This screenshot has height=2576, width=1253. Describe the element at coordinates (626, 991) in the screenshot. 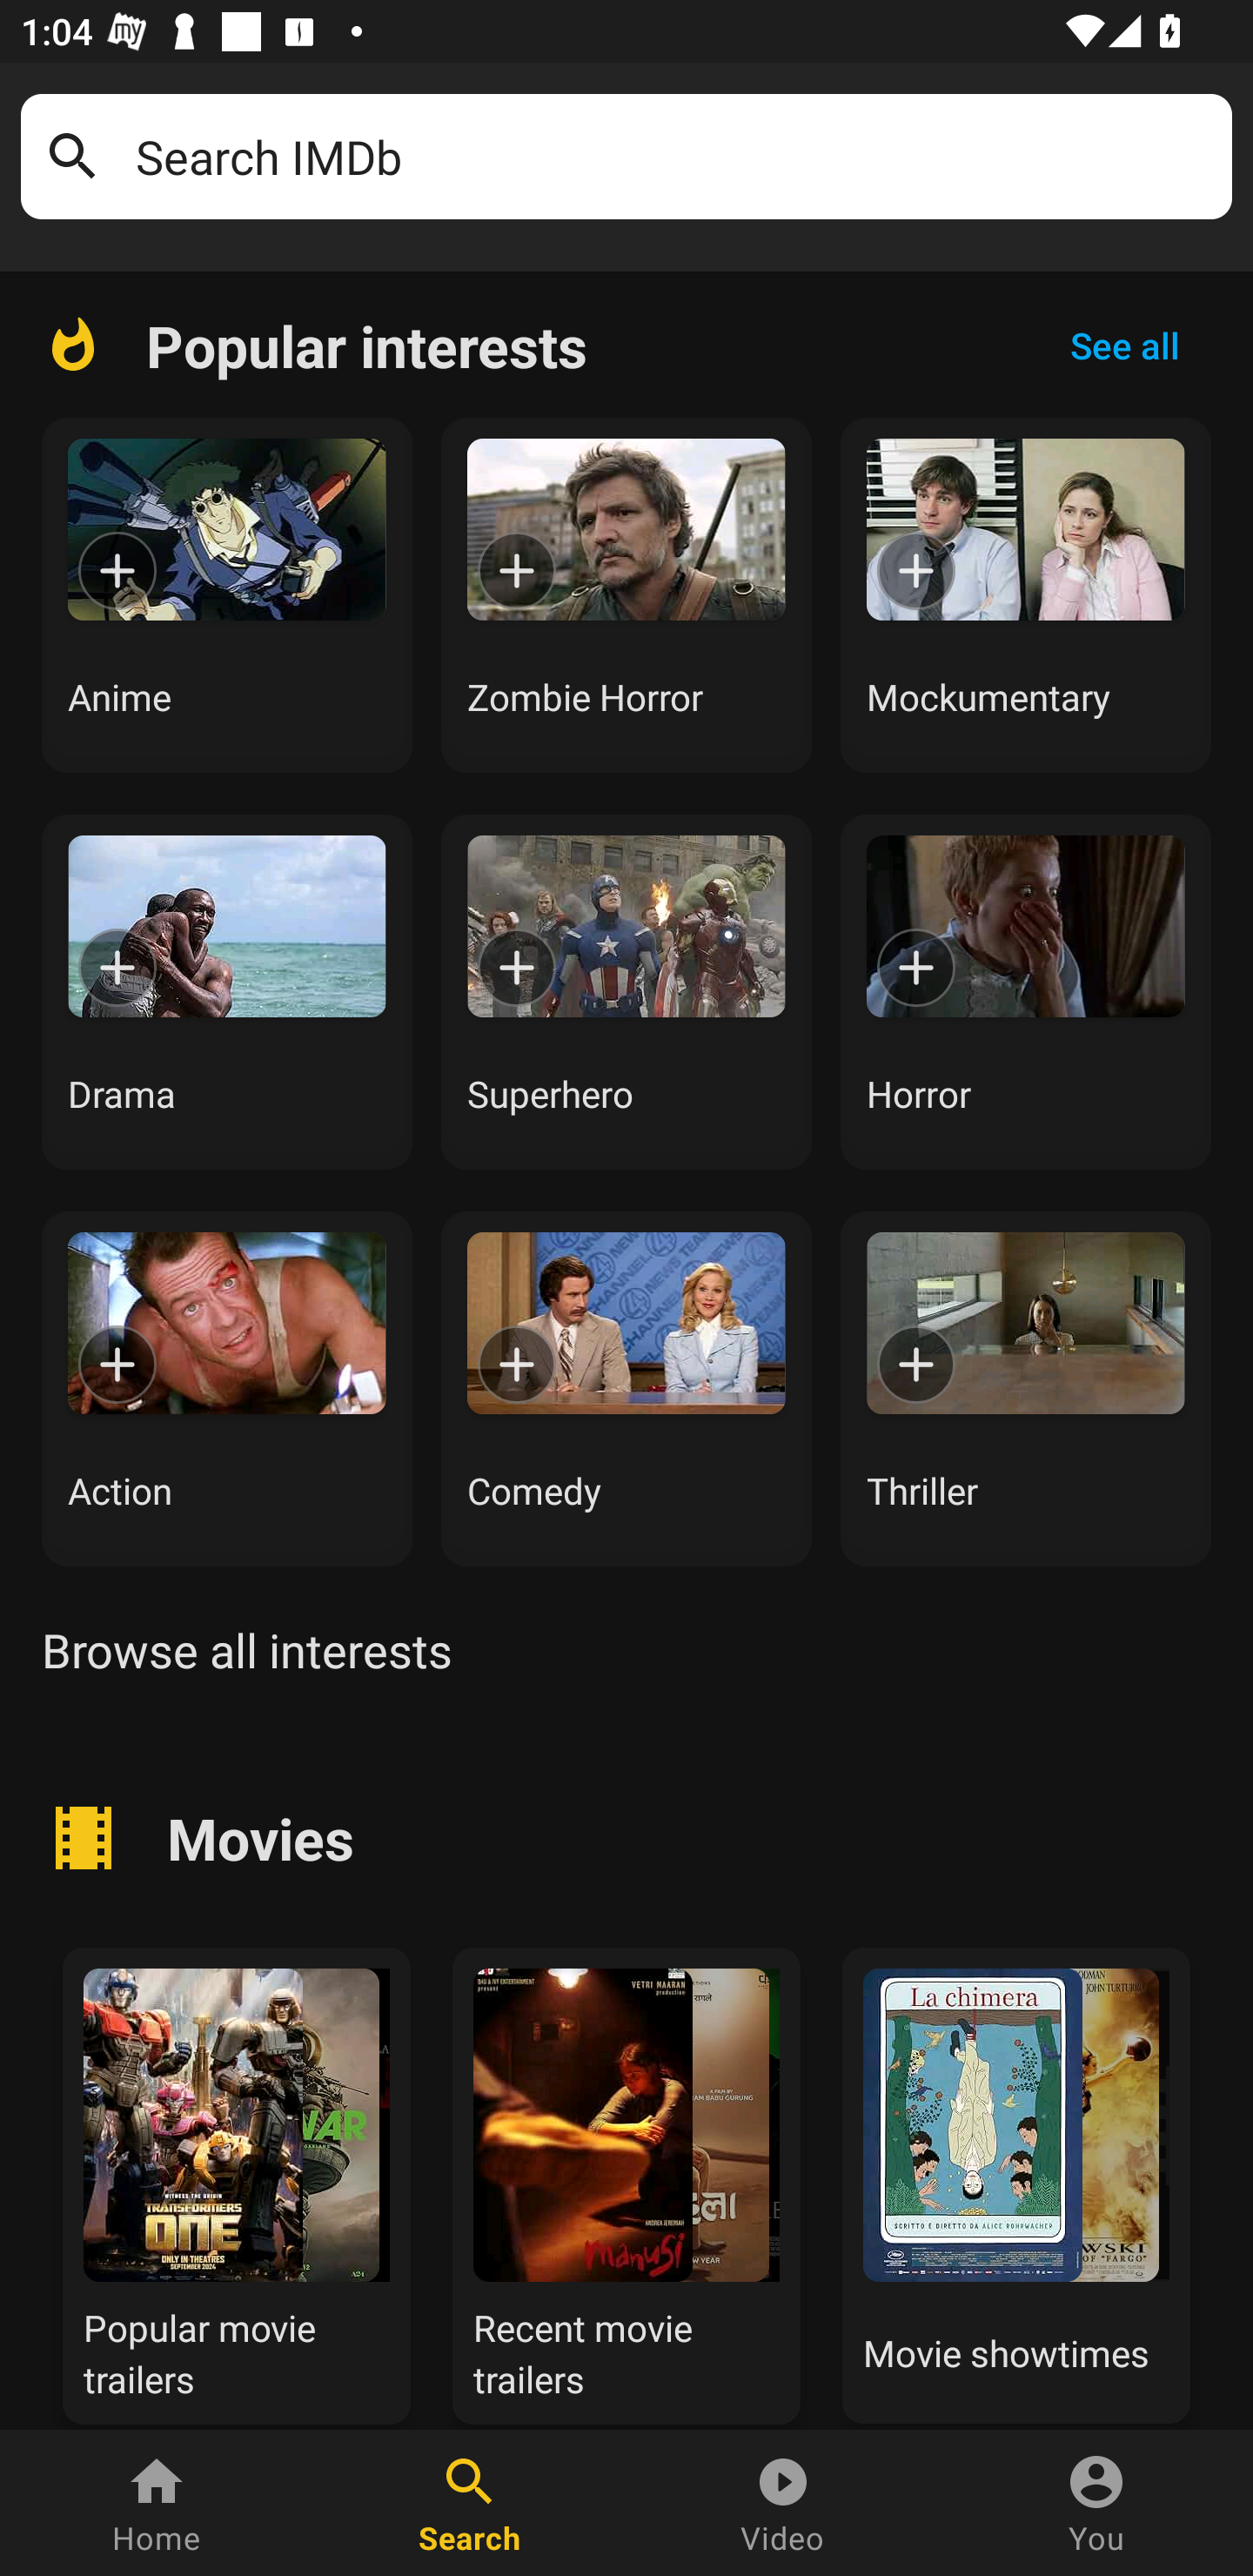

I see `Superhero` at that location.